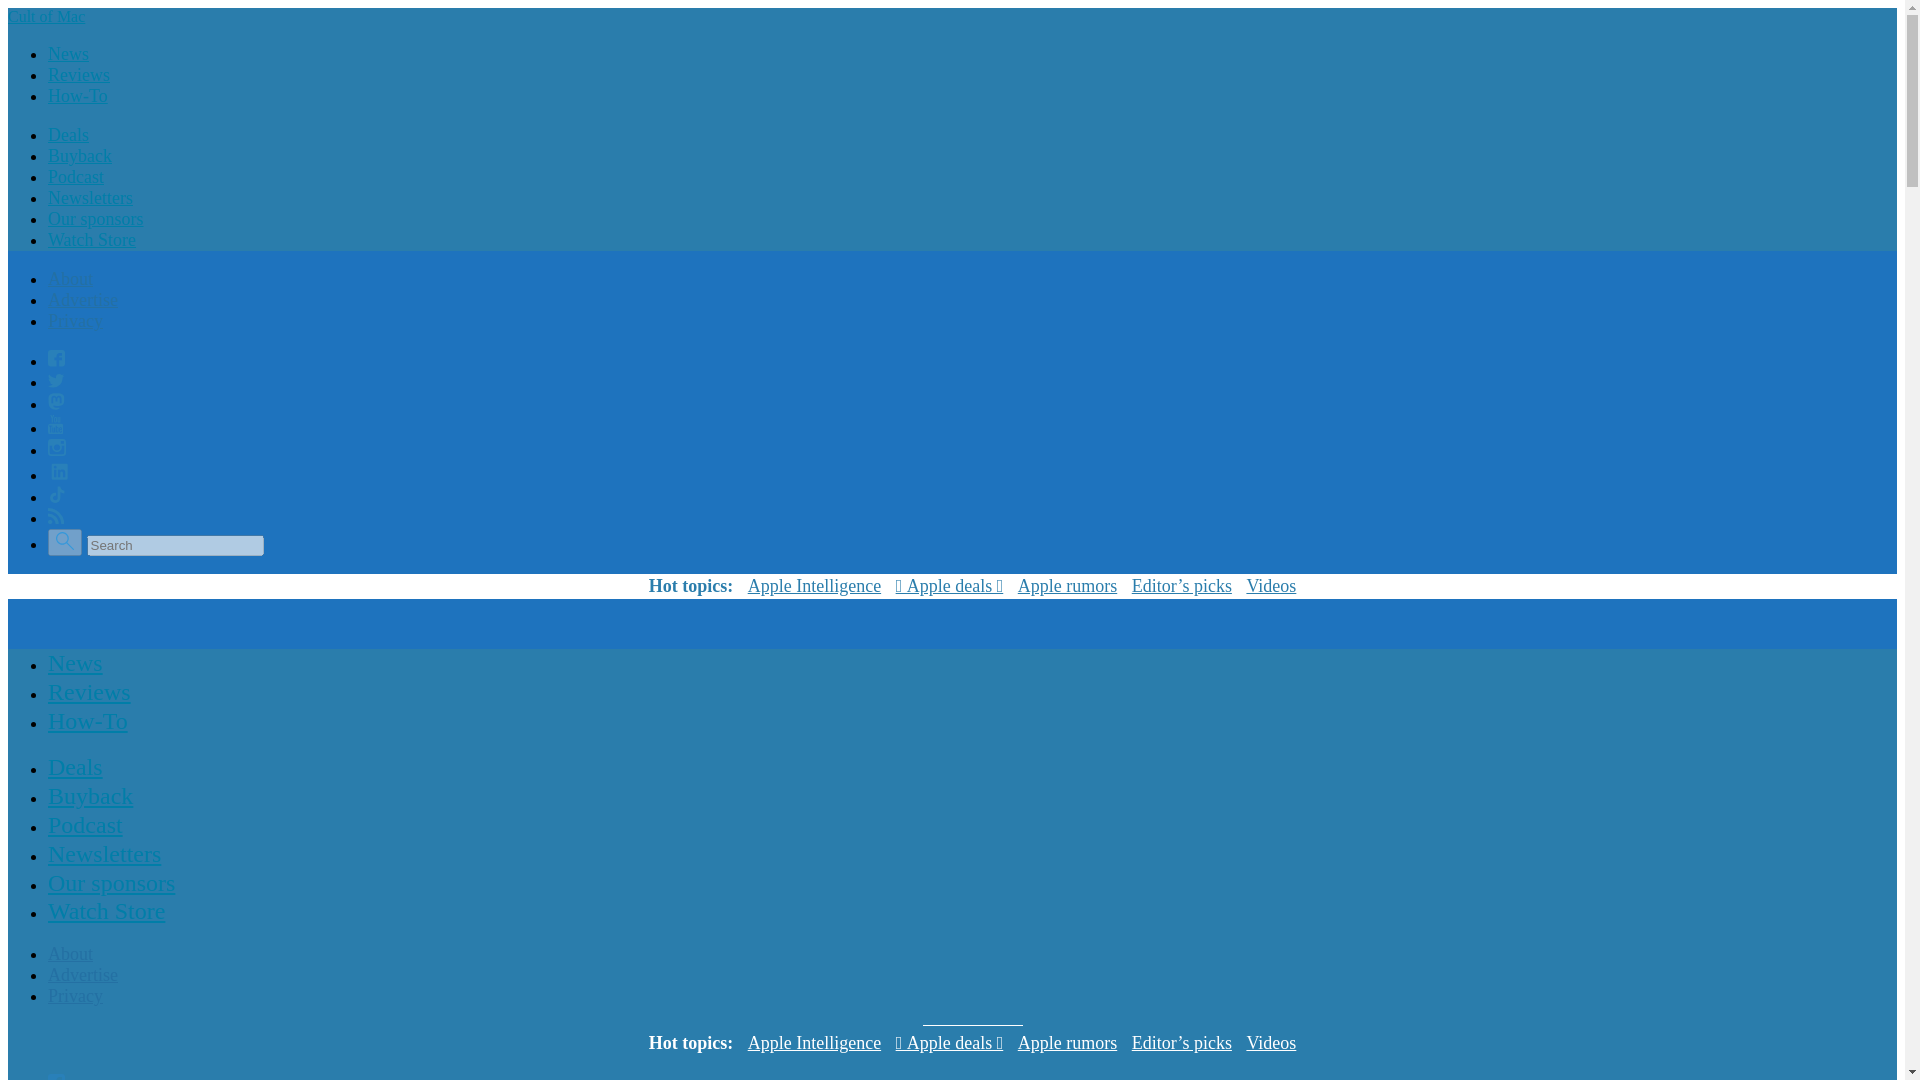 Image resolution: width=1920 pixels, height=1080 pixels. What do you see at coordinates (88, 720) in the screenshot?
I see `How-To` at bounding box center [88, 720].